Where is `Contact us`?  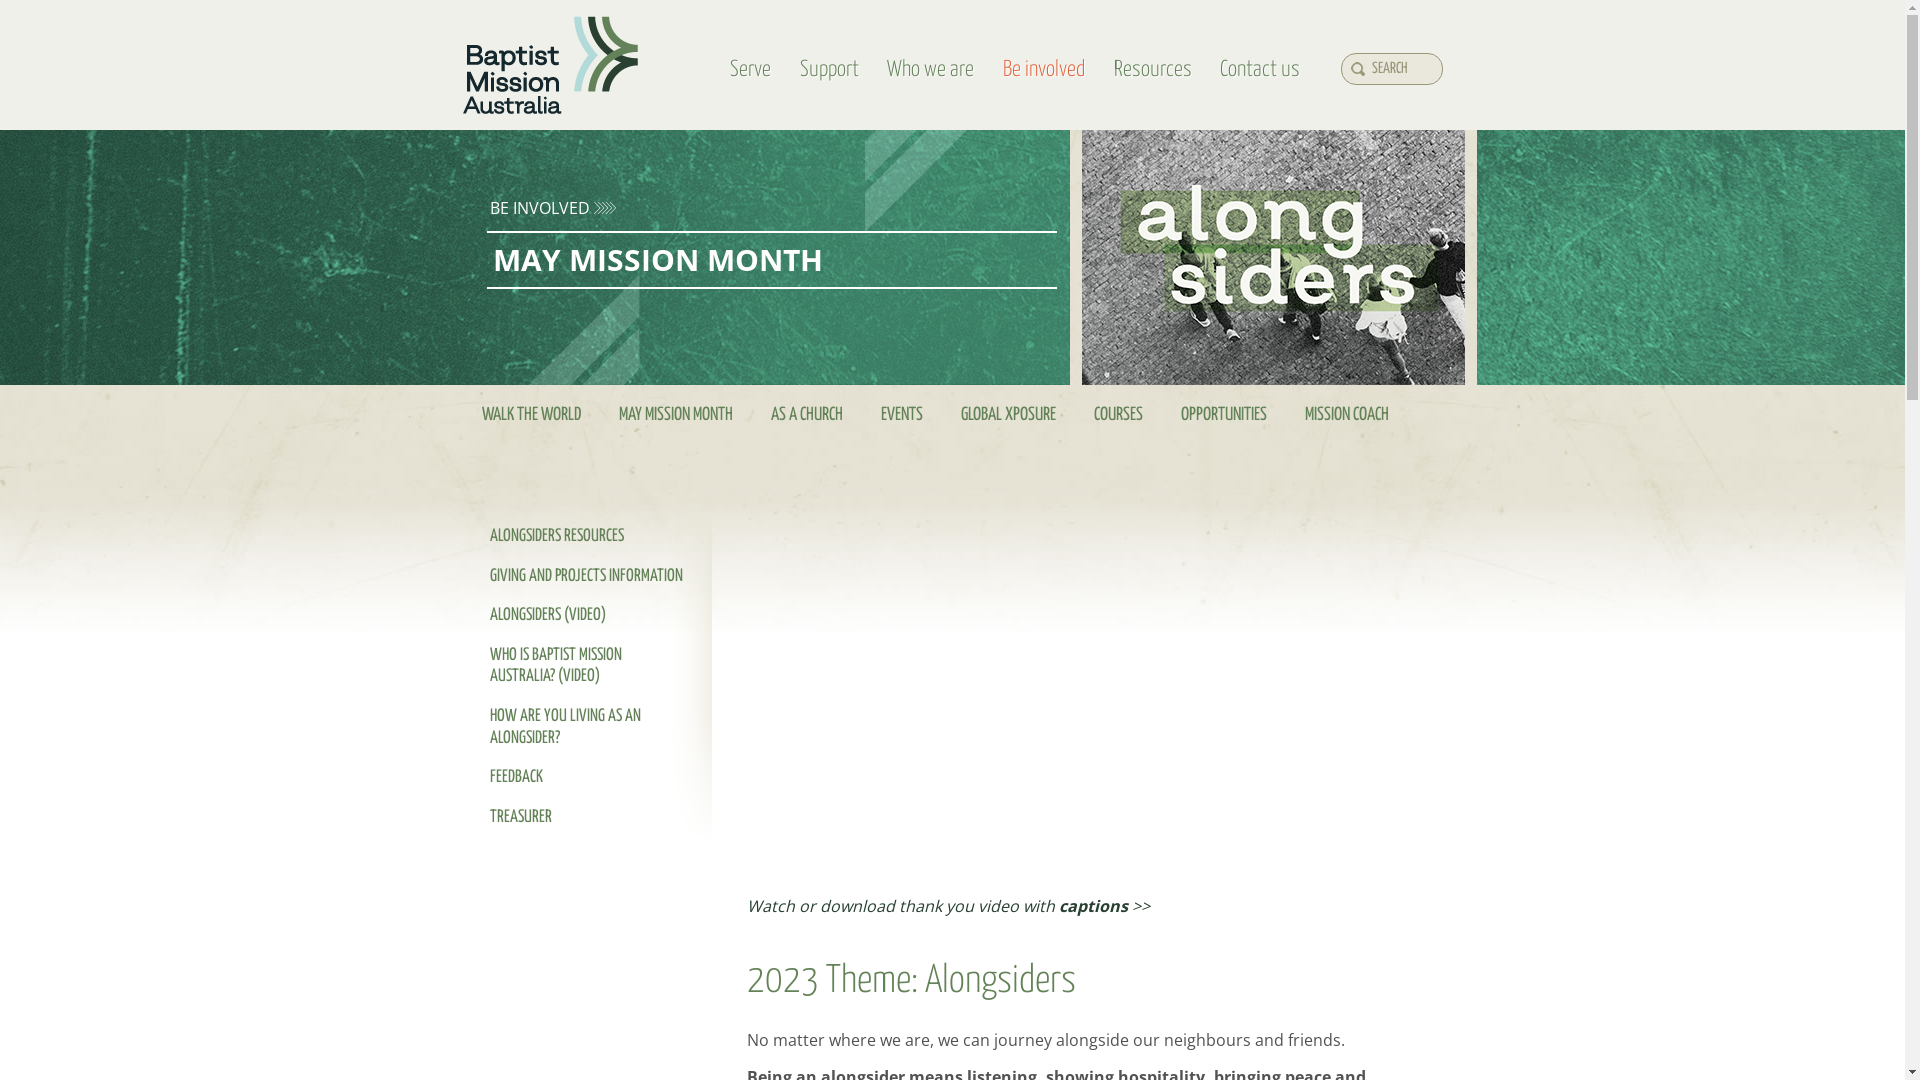
Contact us is located at coordinates (1260, 70).